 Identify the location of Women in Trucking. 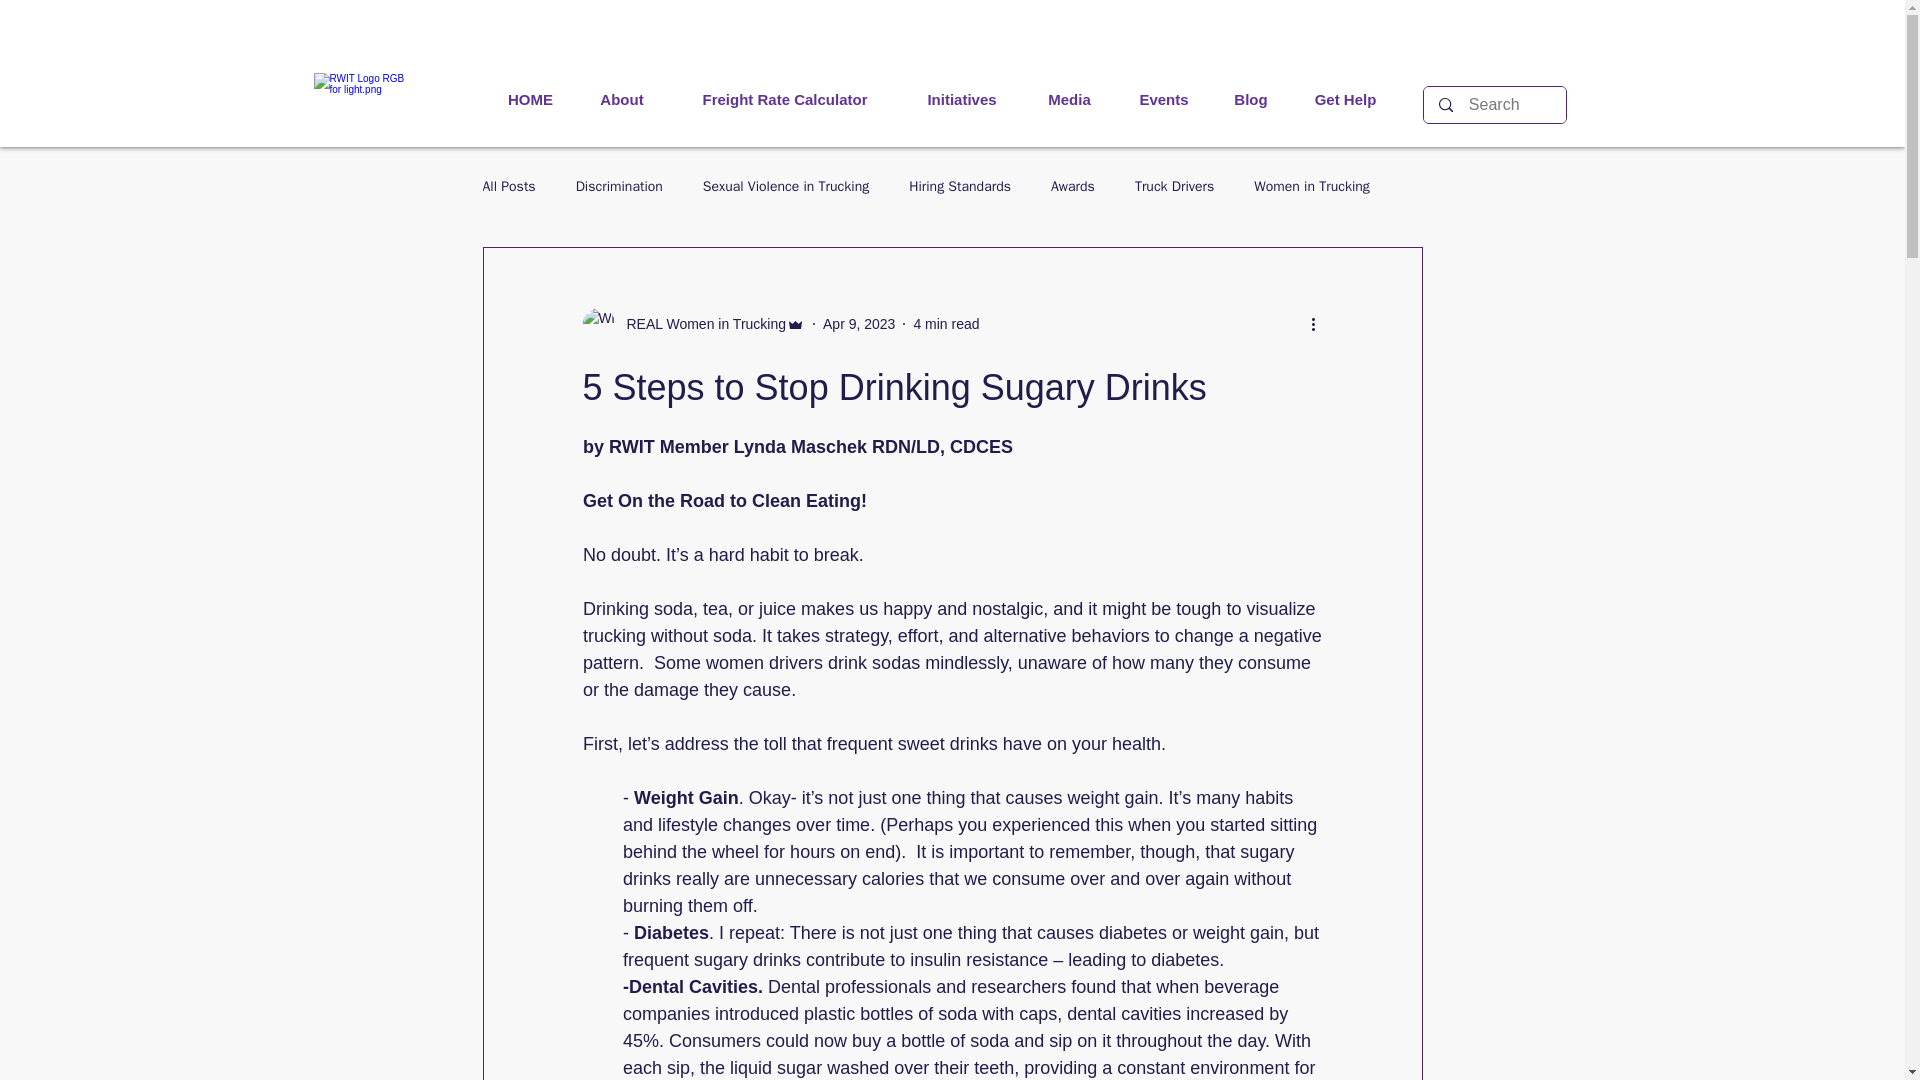
(1312, 186).